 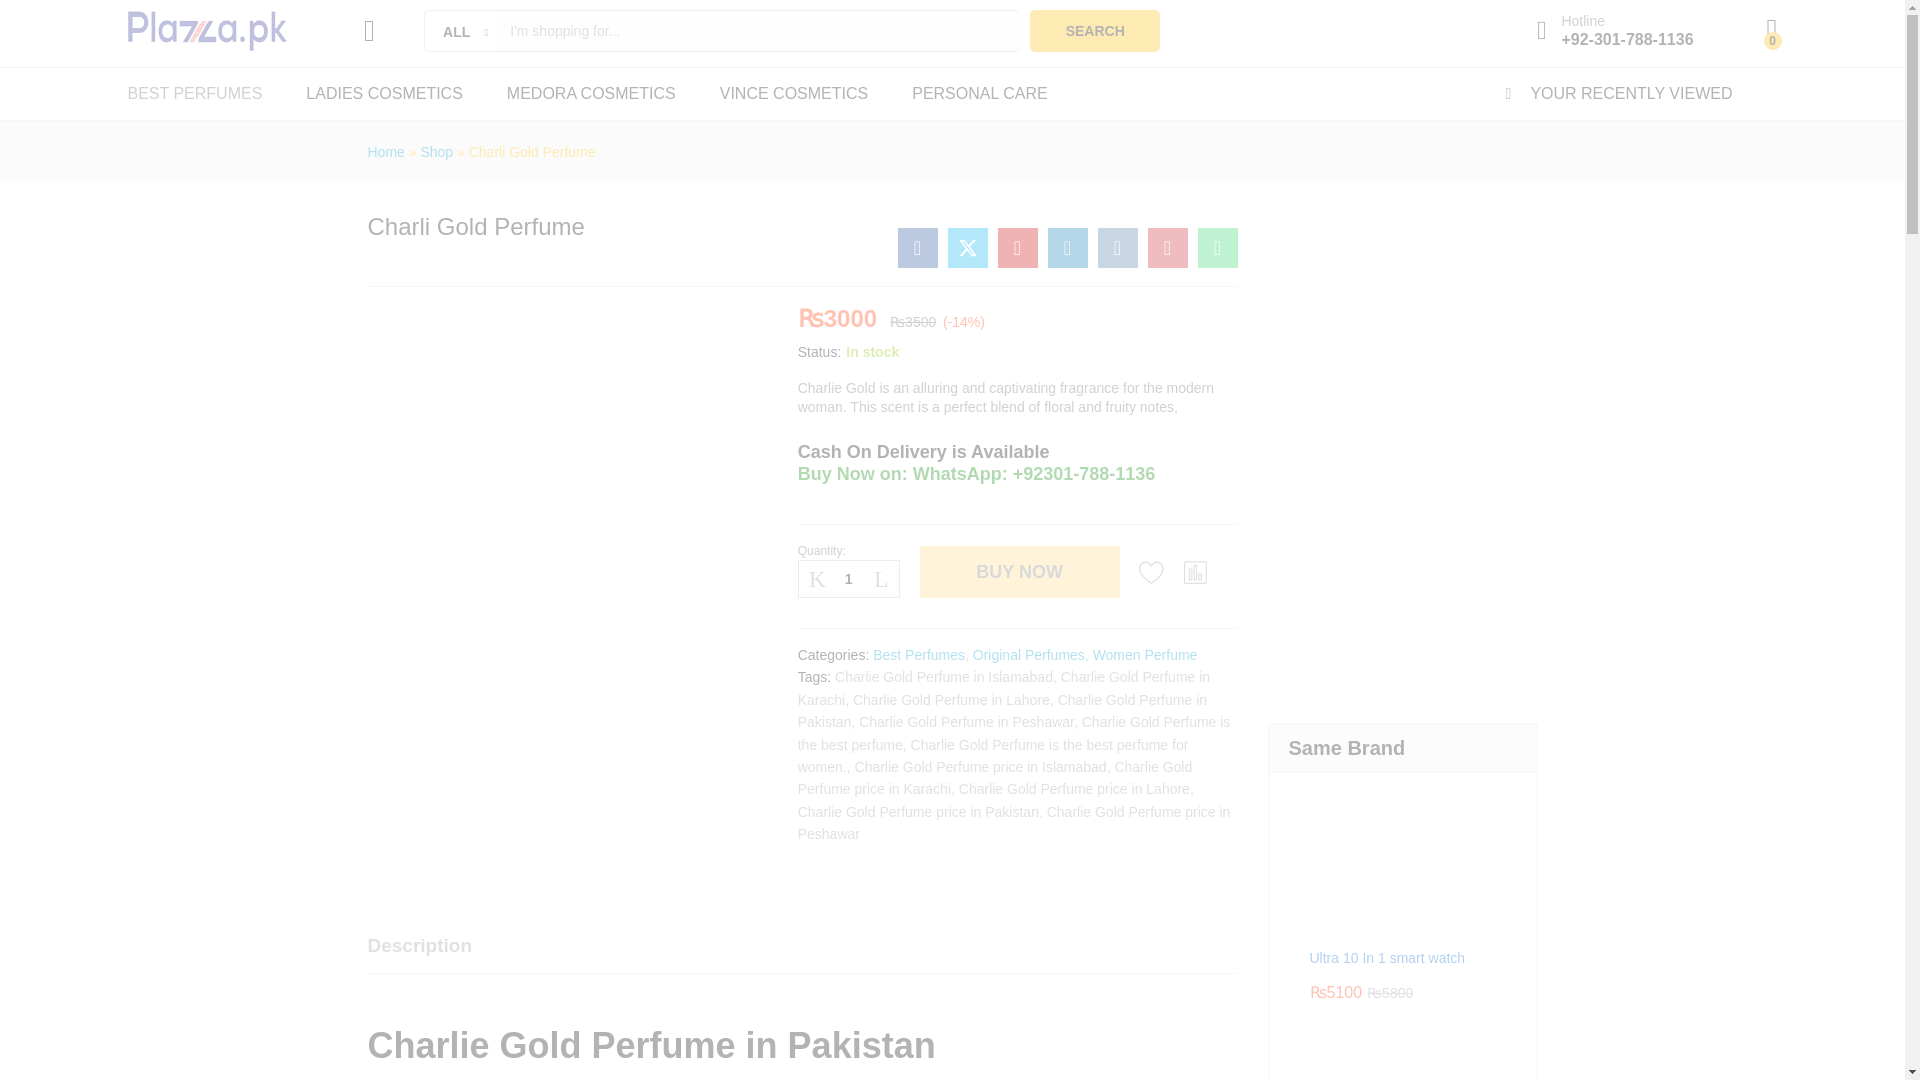 I want to click on Wishlist, so click(x=1152, y=572).